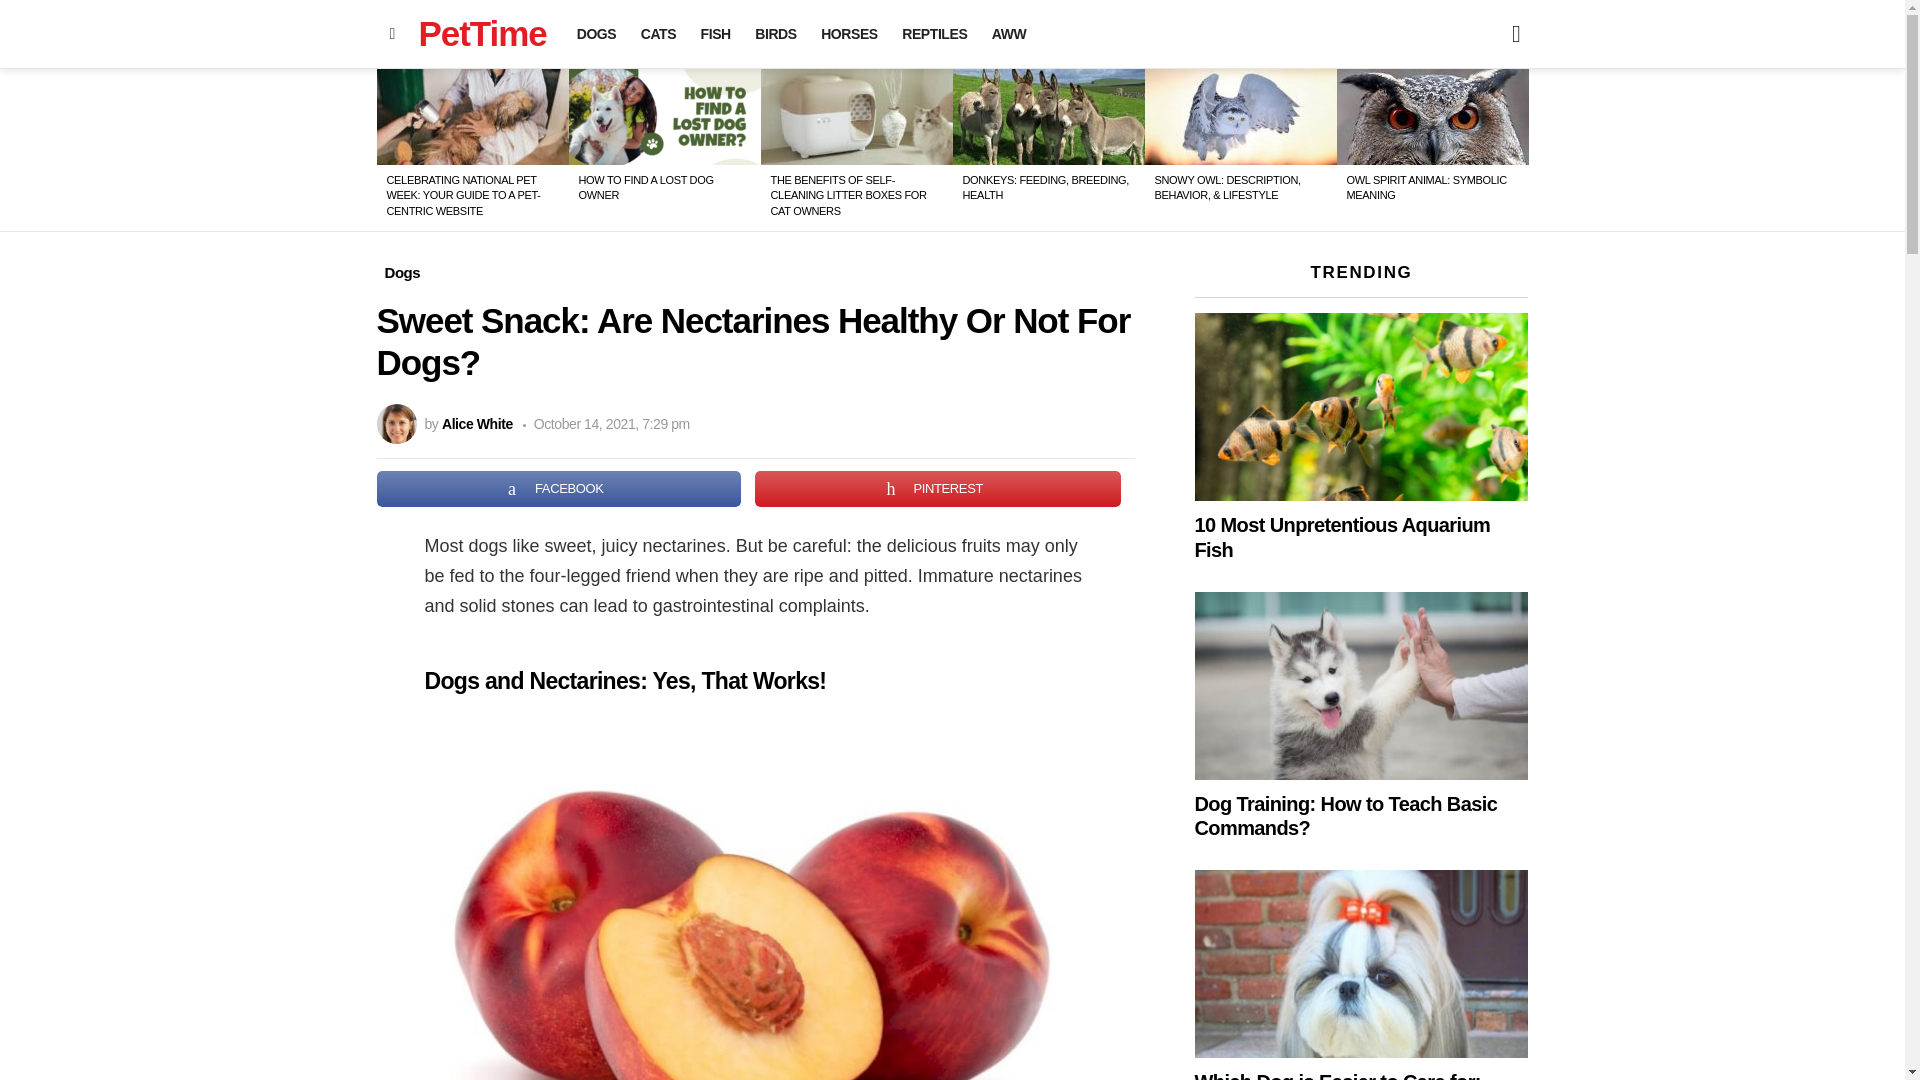 The image size is (1920, 1080). Describe the element at coordinates (1048, 117) in the screenshot. I see `Donkeys: Feeding, Breeding, Health` at that location.